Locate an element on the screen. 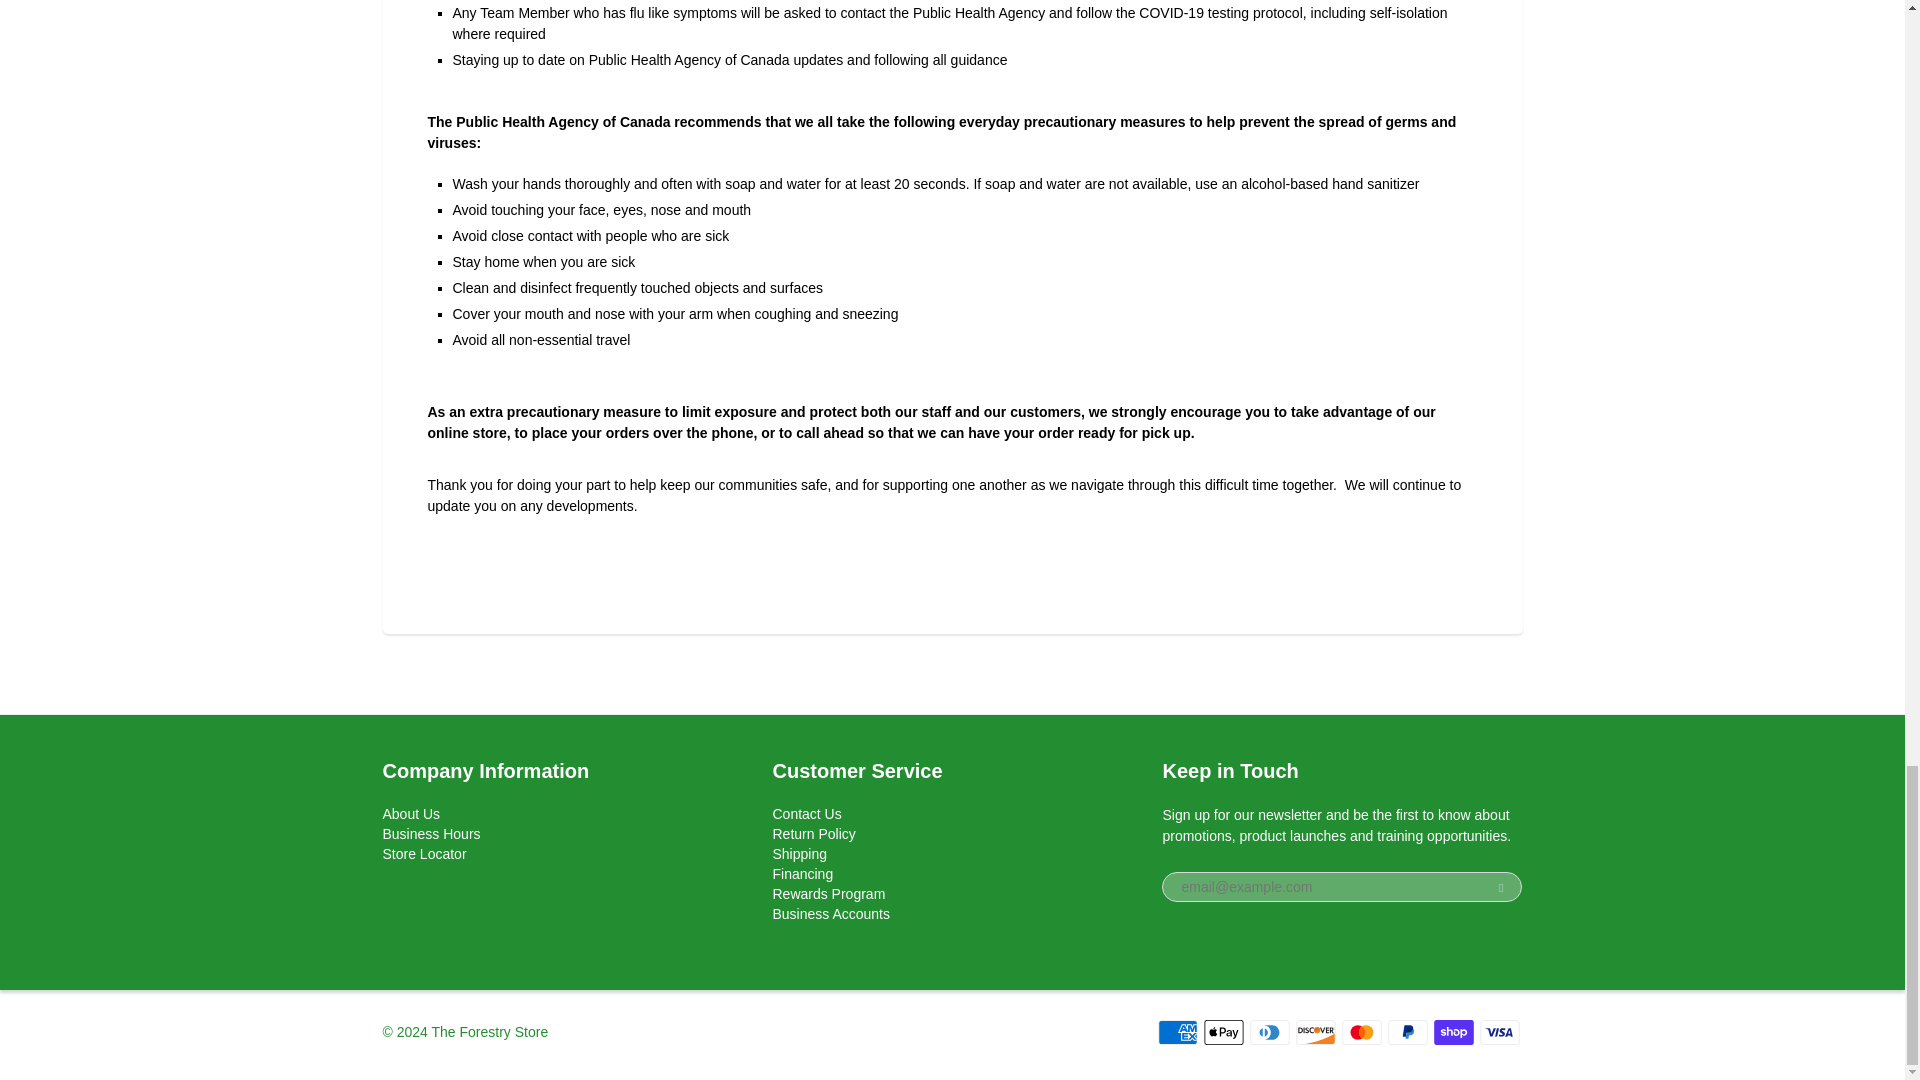 Image resolution: width=1920 pixels, height=1080 pixels. Shop Pay is located at coordinates (1454, 1032).